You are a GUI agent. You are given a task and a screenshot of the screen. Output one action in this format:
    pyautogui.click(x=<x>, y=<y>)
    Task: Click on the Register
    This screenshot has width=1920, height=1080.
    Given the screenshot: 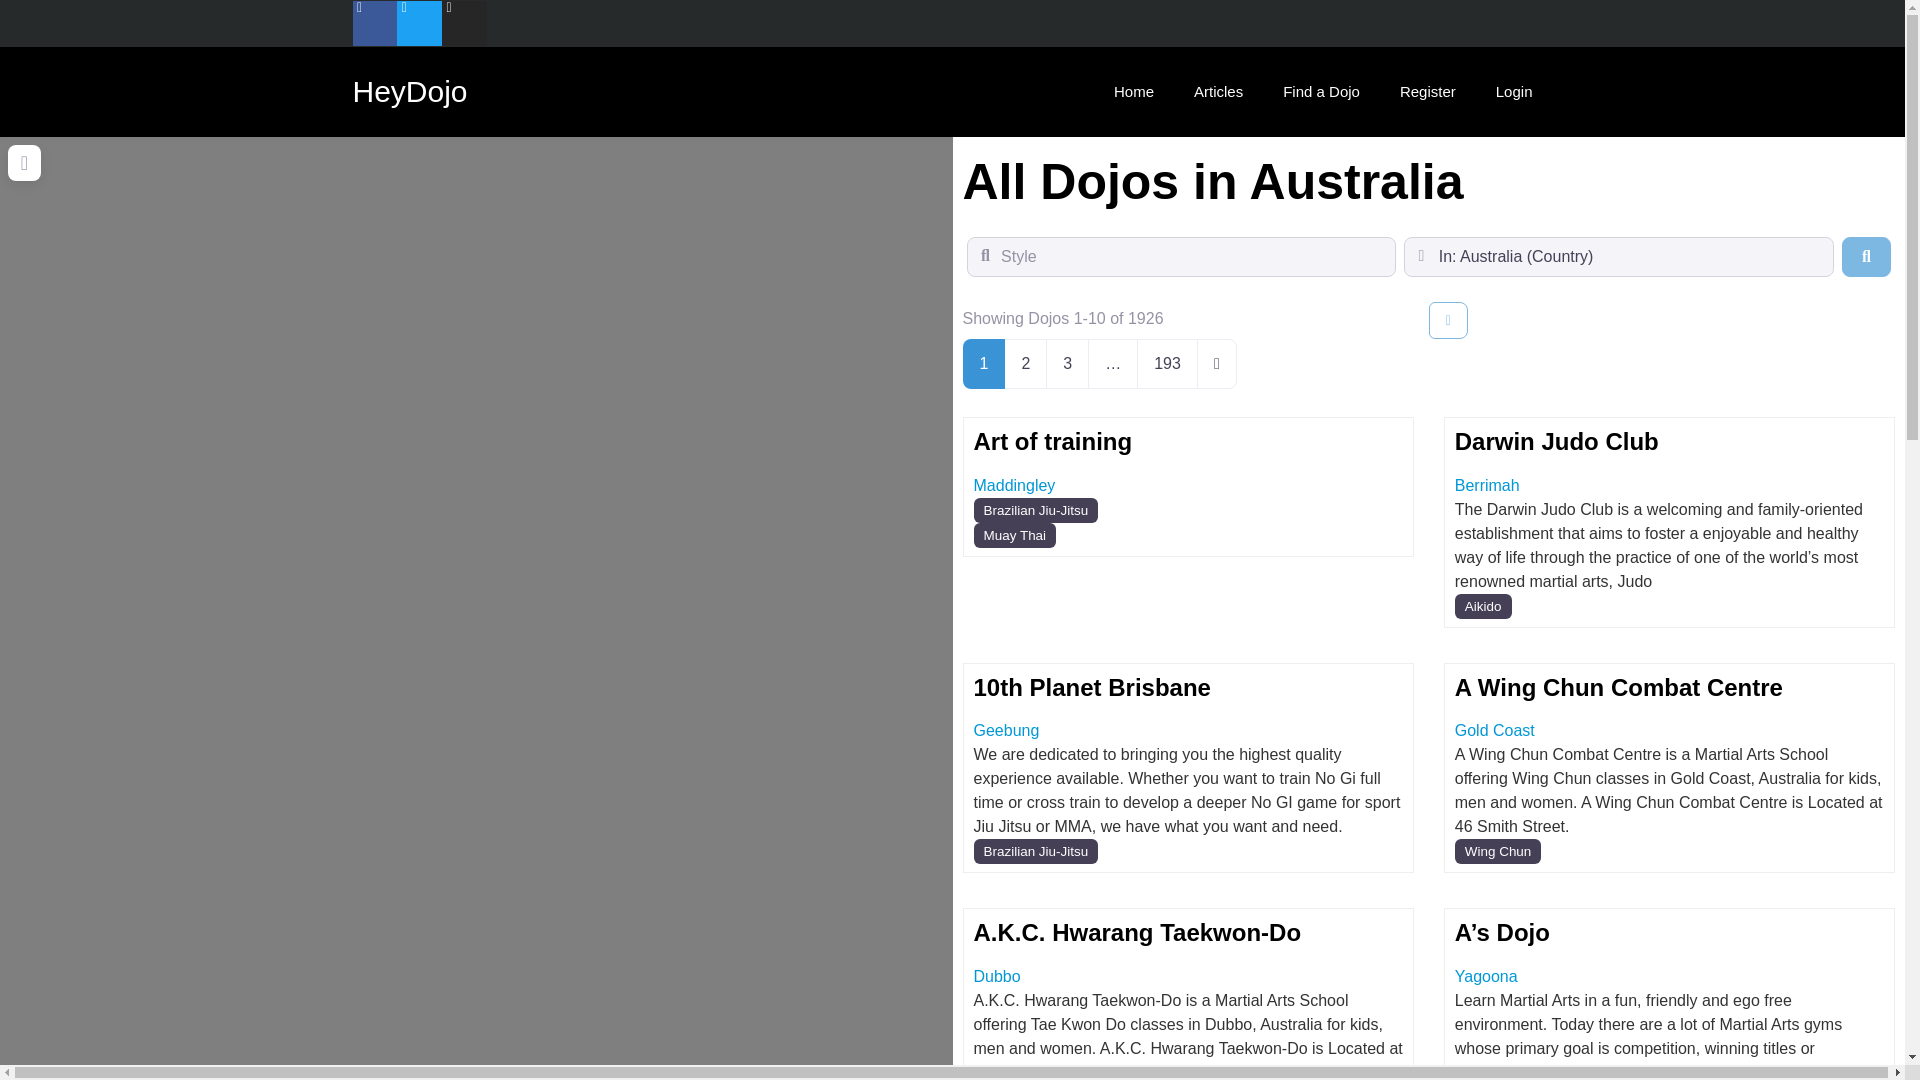 What is the action you would take?
    pyautogui.click(x=1428, y=92)
    